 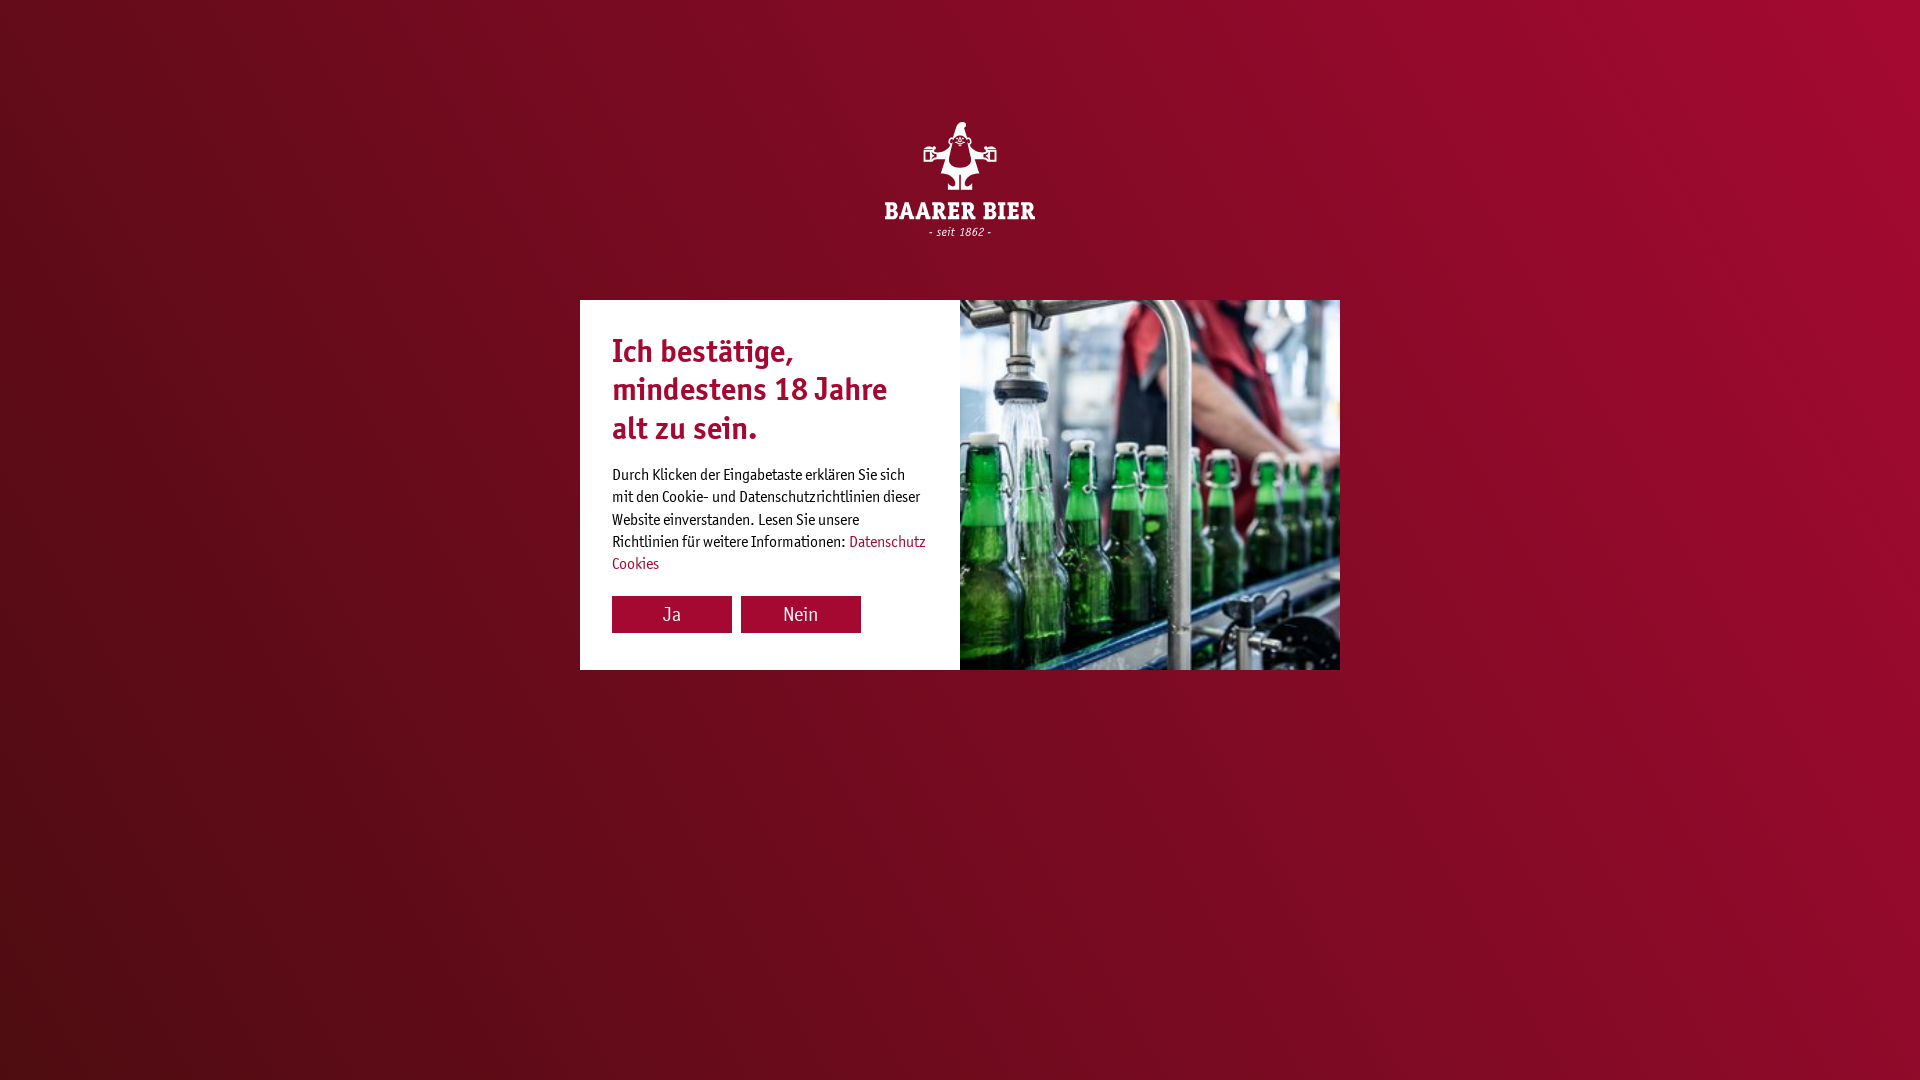 What do you see at coordinates (804, 615) in the screenshot?
I see `Nein` at bounding box center [804, 615].